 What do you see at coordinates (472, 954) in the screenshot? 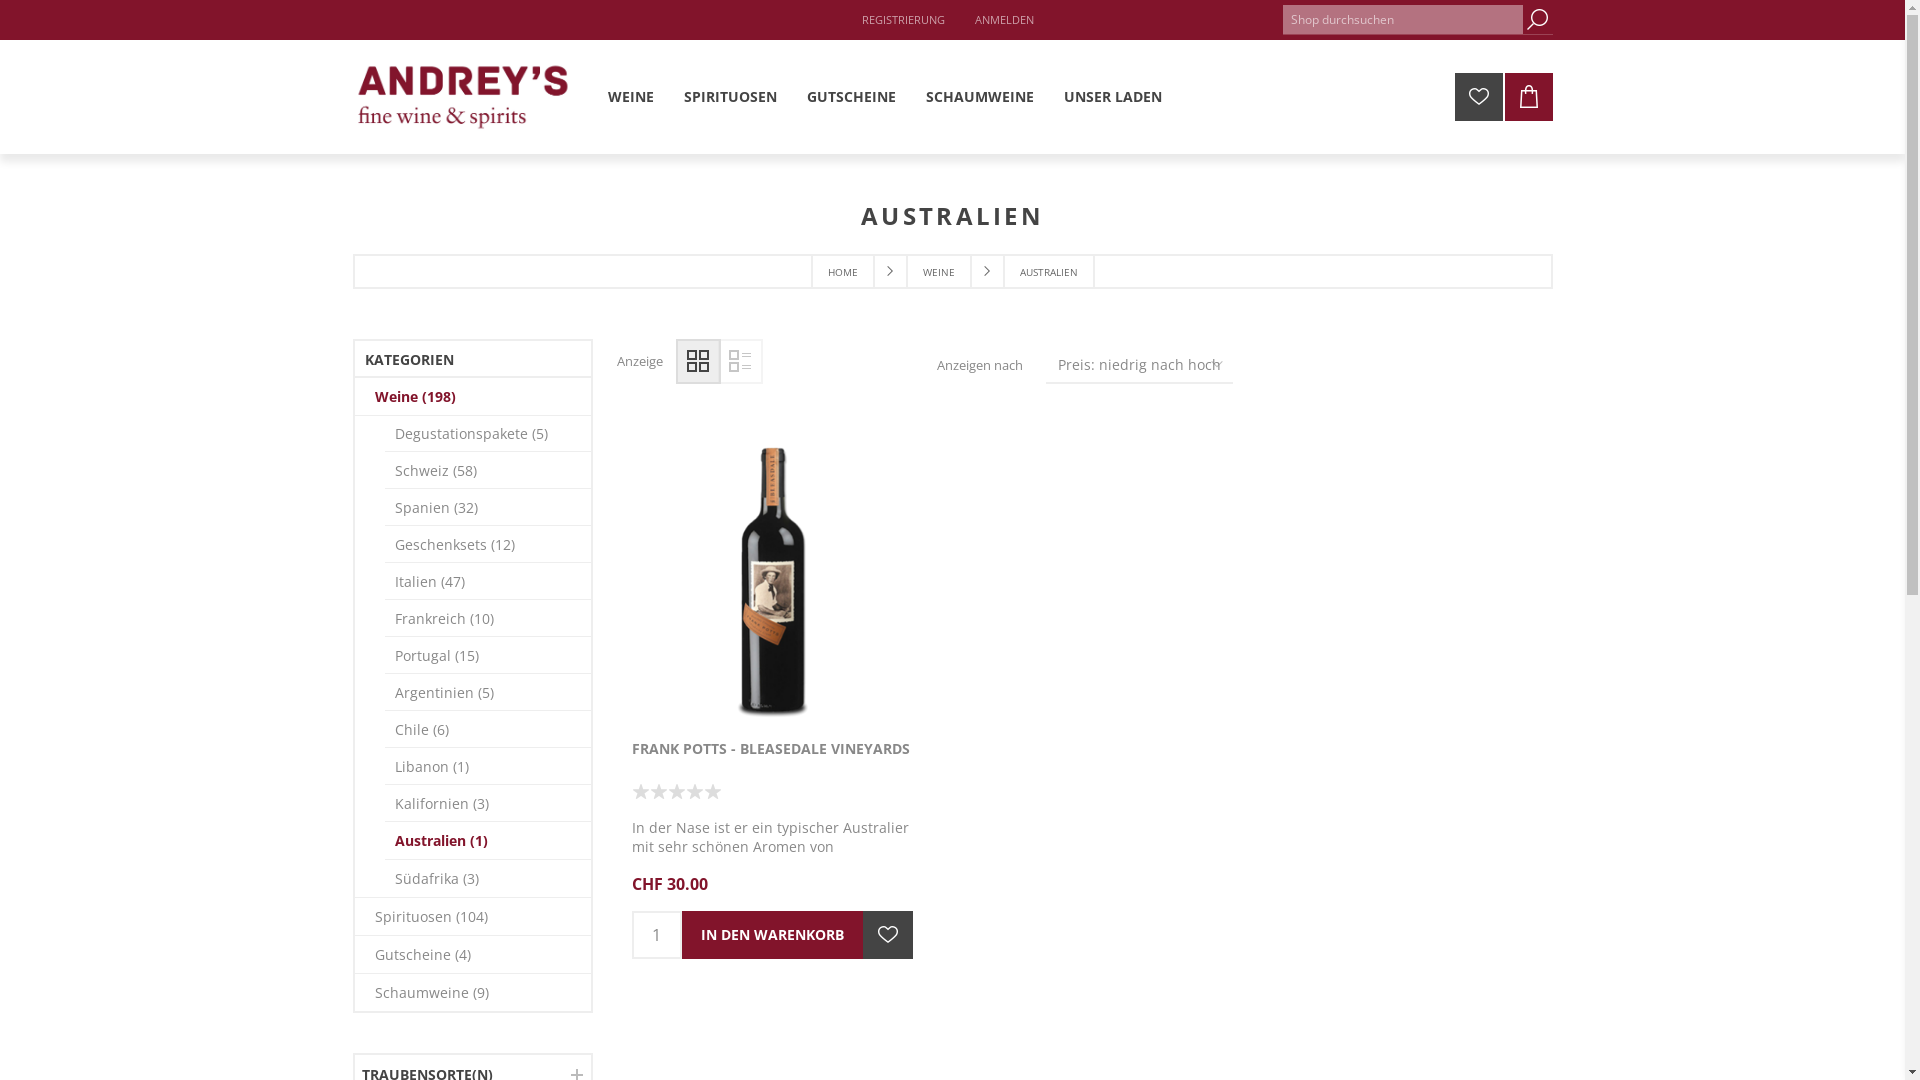
I see `Gutscheine (4)` at bounding box center [472, 954].